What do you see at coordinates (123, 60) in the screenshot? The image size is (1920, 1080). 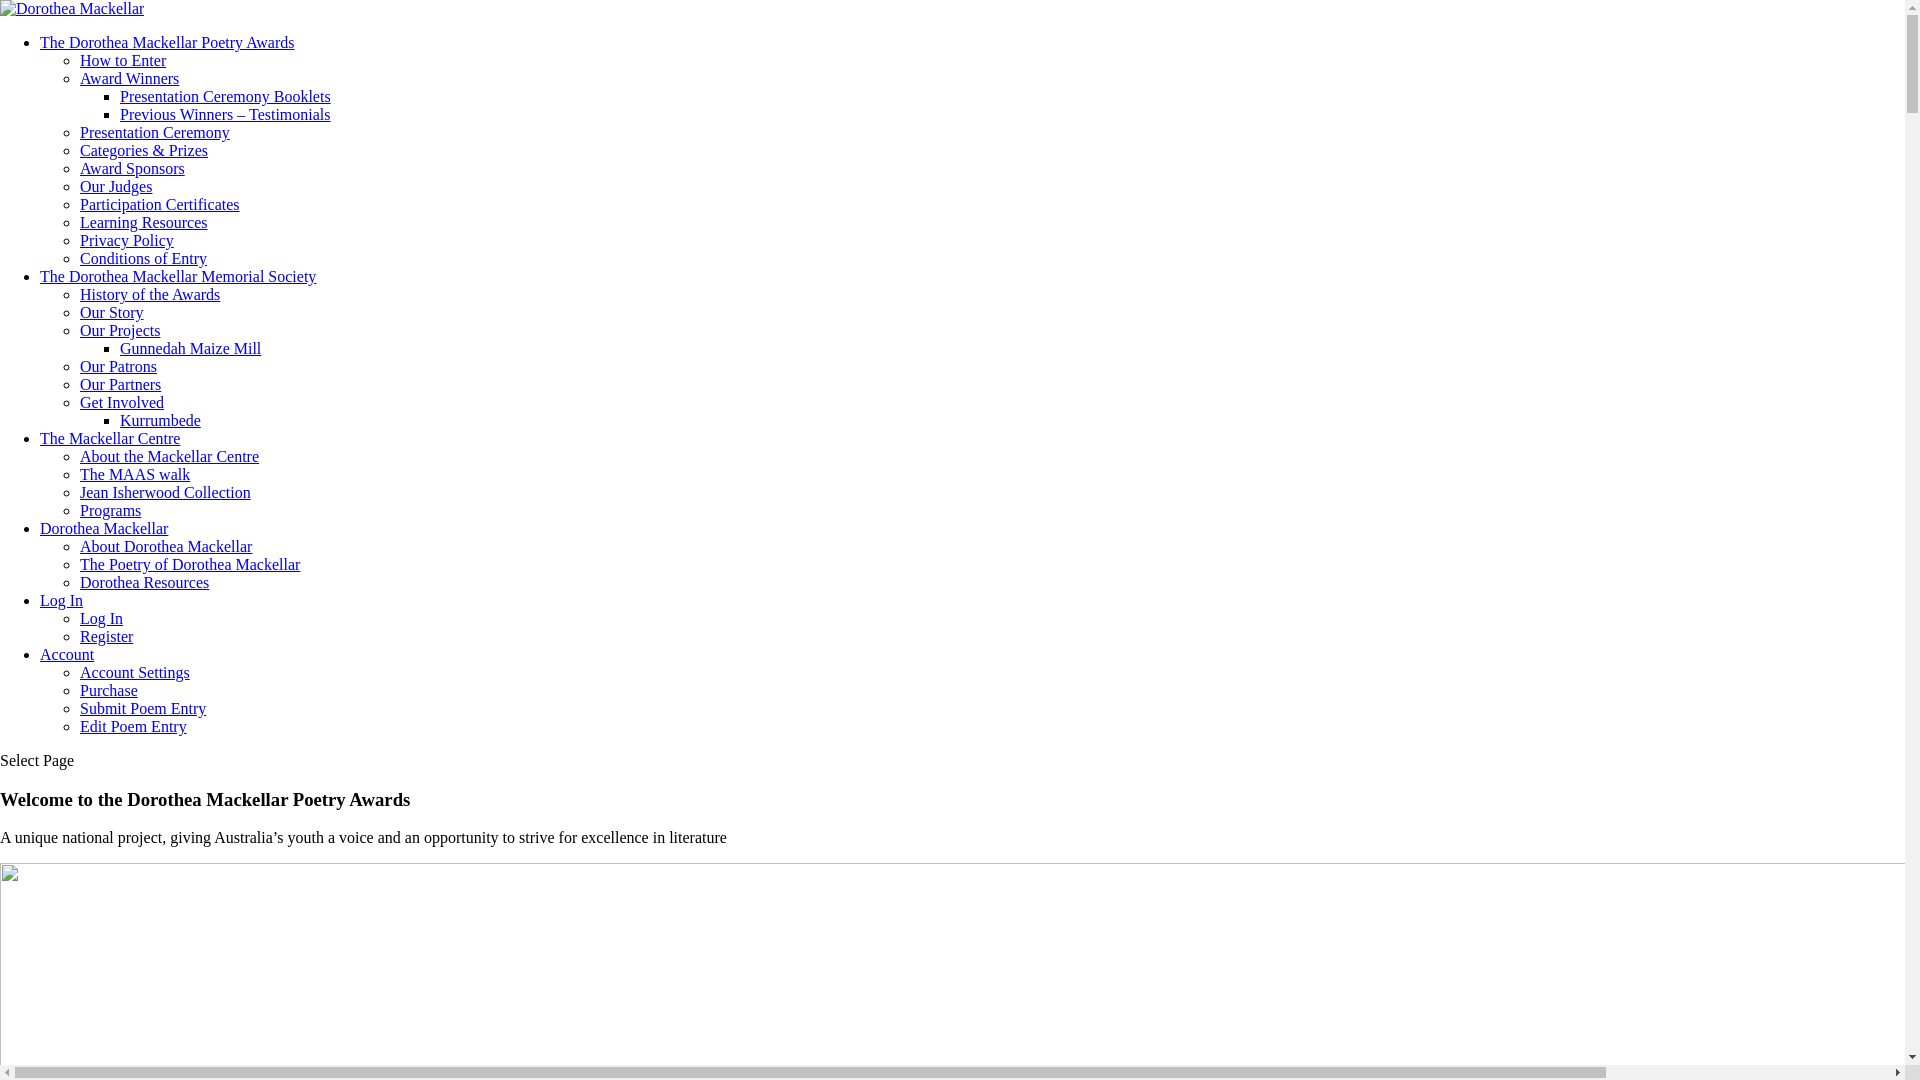 I see `How to Enter` at bounding box center [123, 60].